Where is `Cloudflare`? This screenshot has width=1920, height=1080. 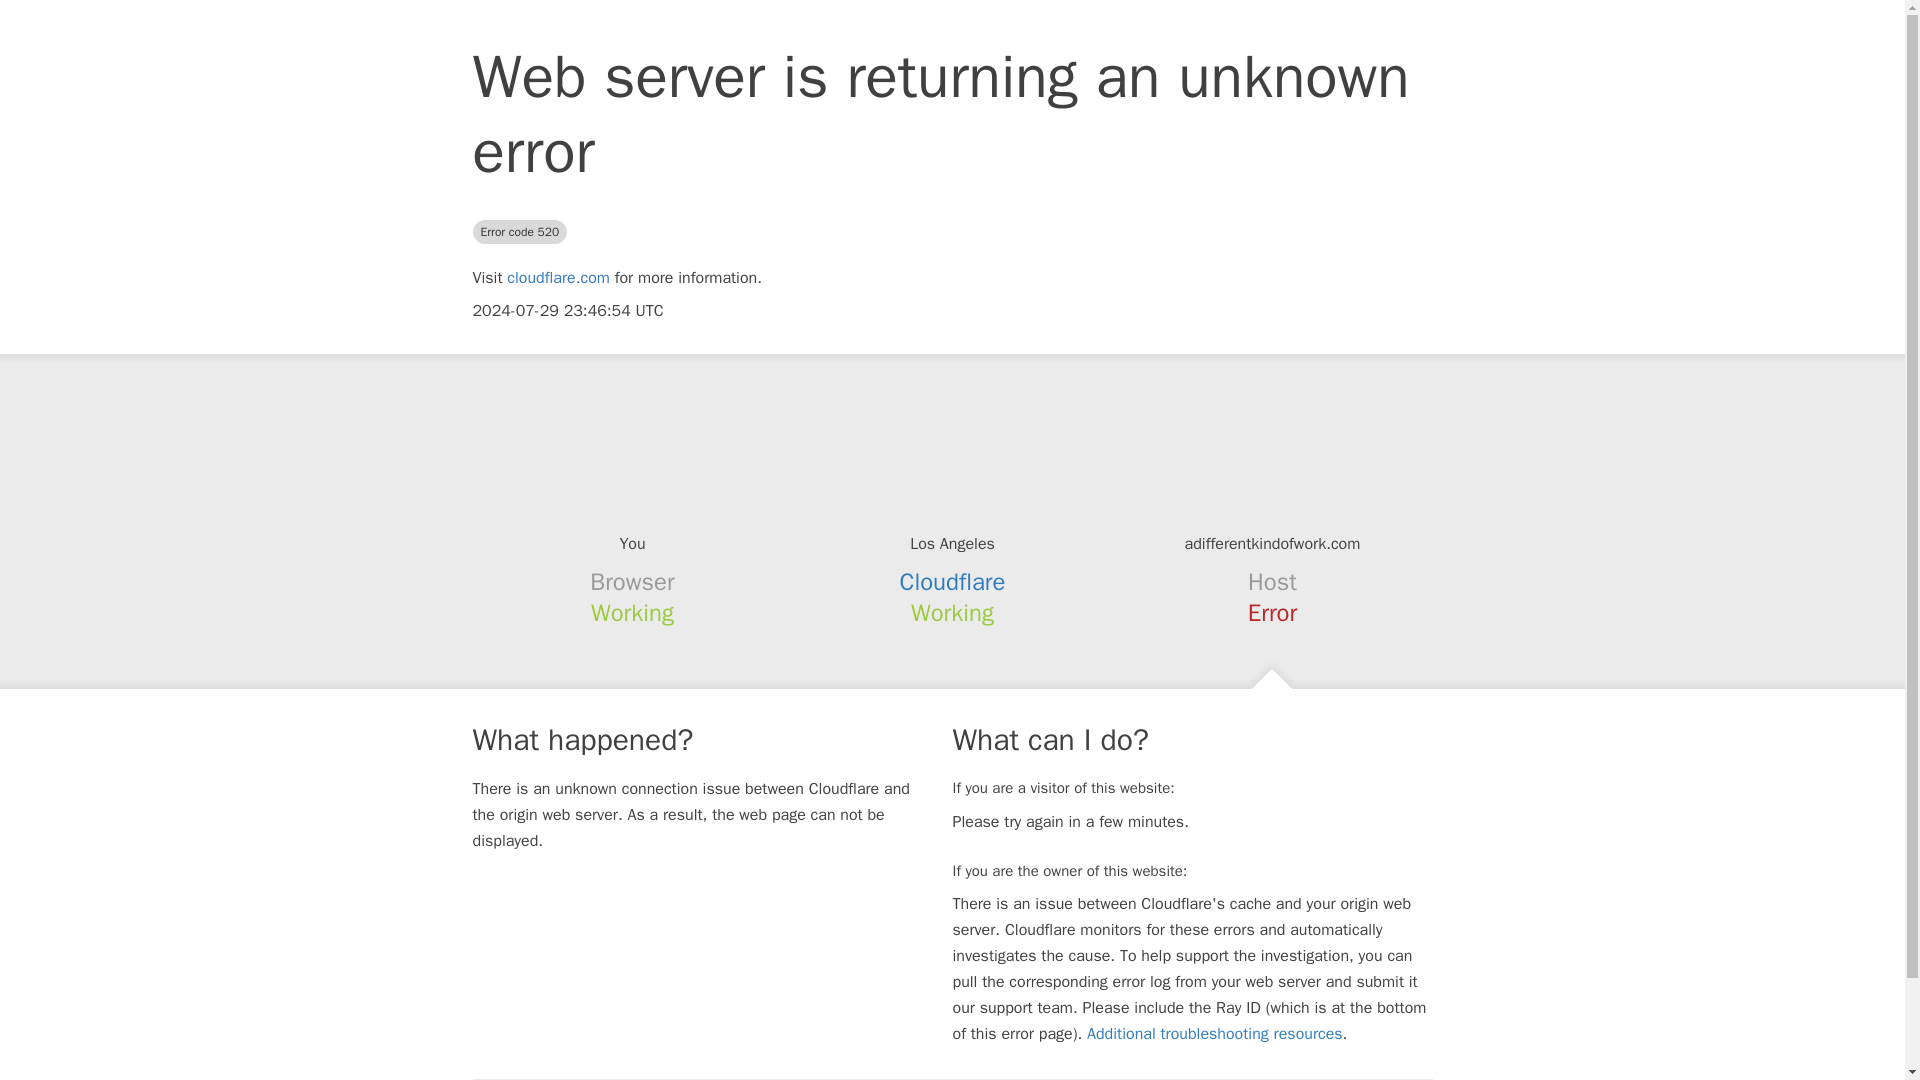
Cloudflare is located at coordinates (953, 582).